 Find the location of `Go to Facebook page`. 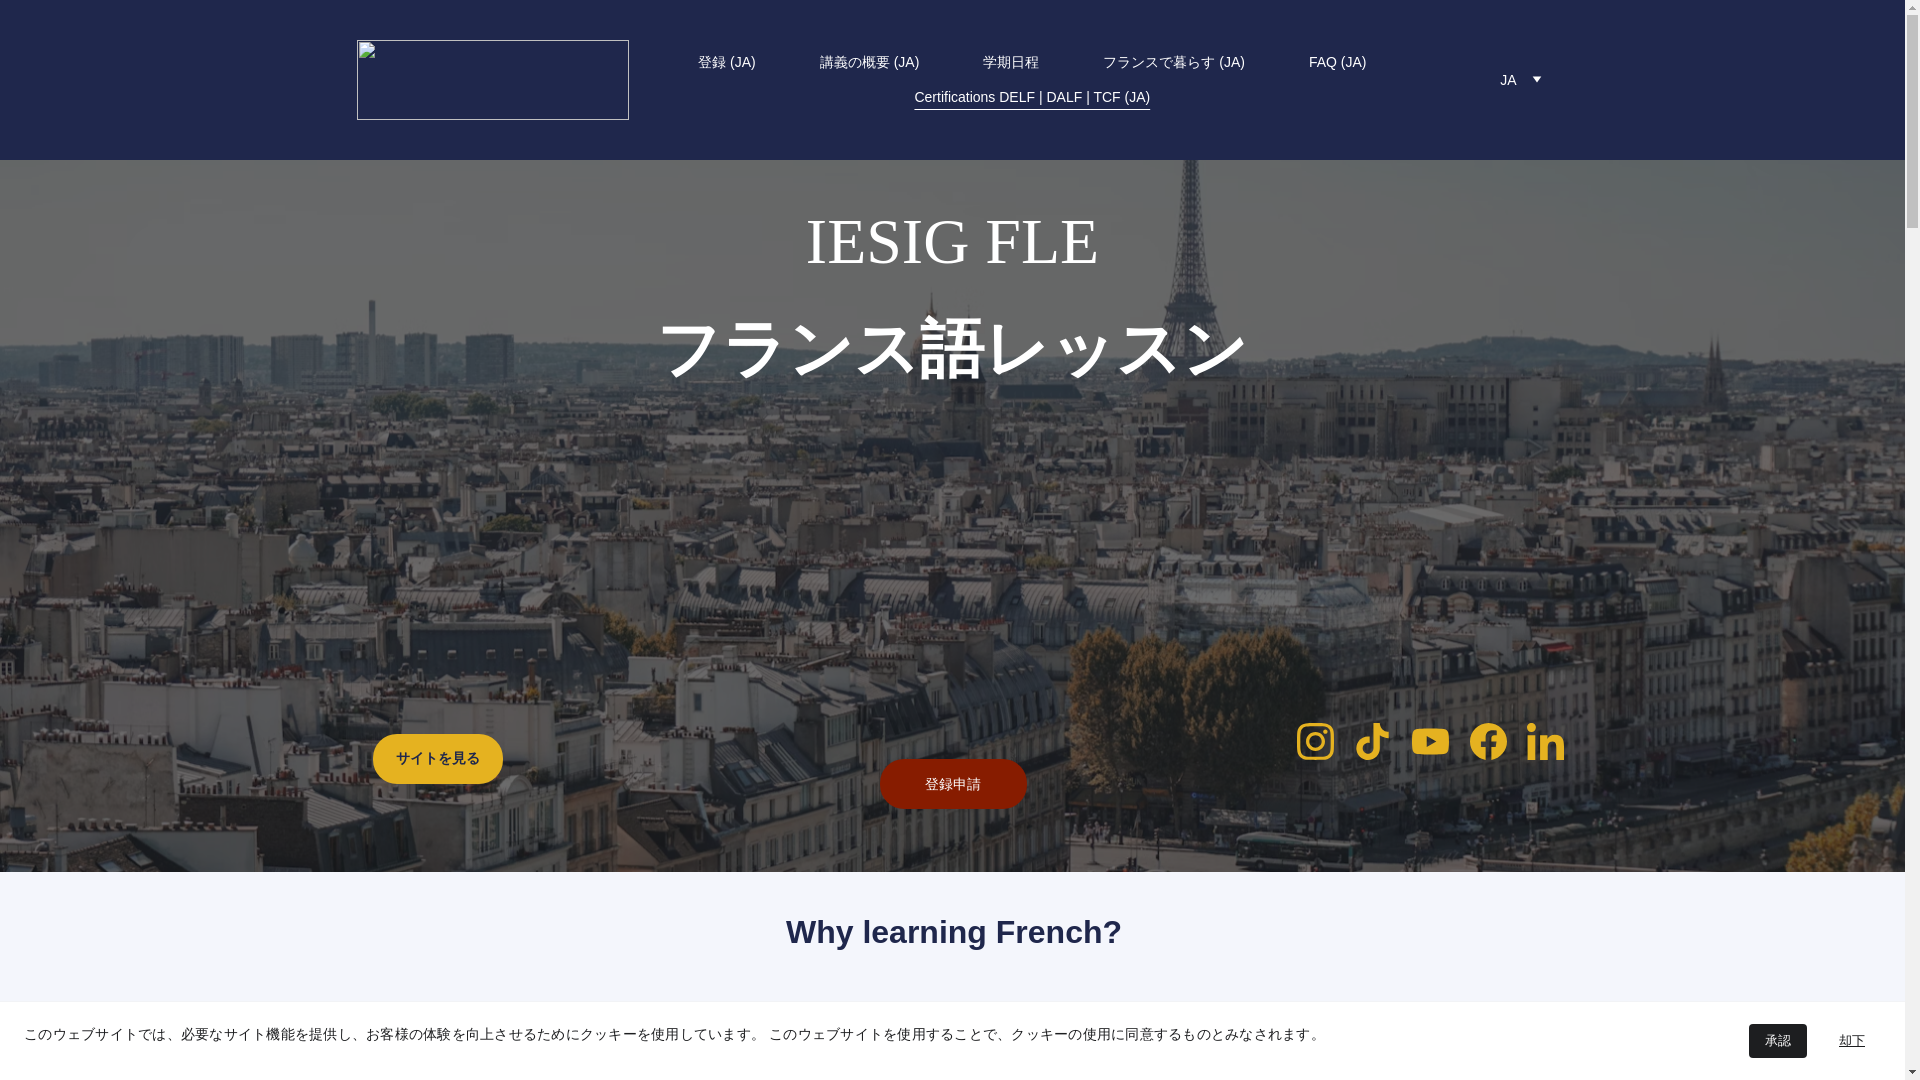

Go to Facebook page is located at coordinates (1498, 741).